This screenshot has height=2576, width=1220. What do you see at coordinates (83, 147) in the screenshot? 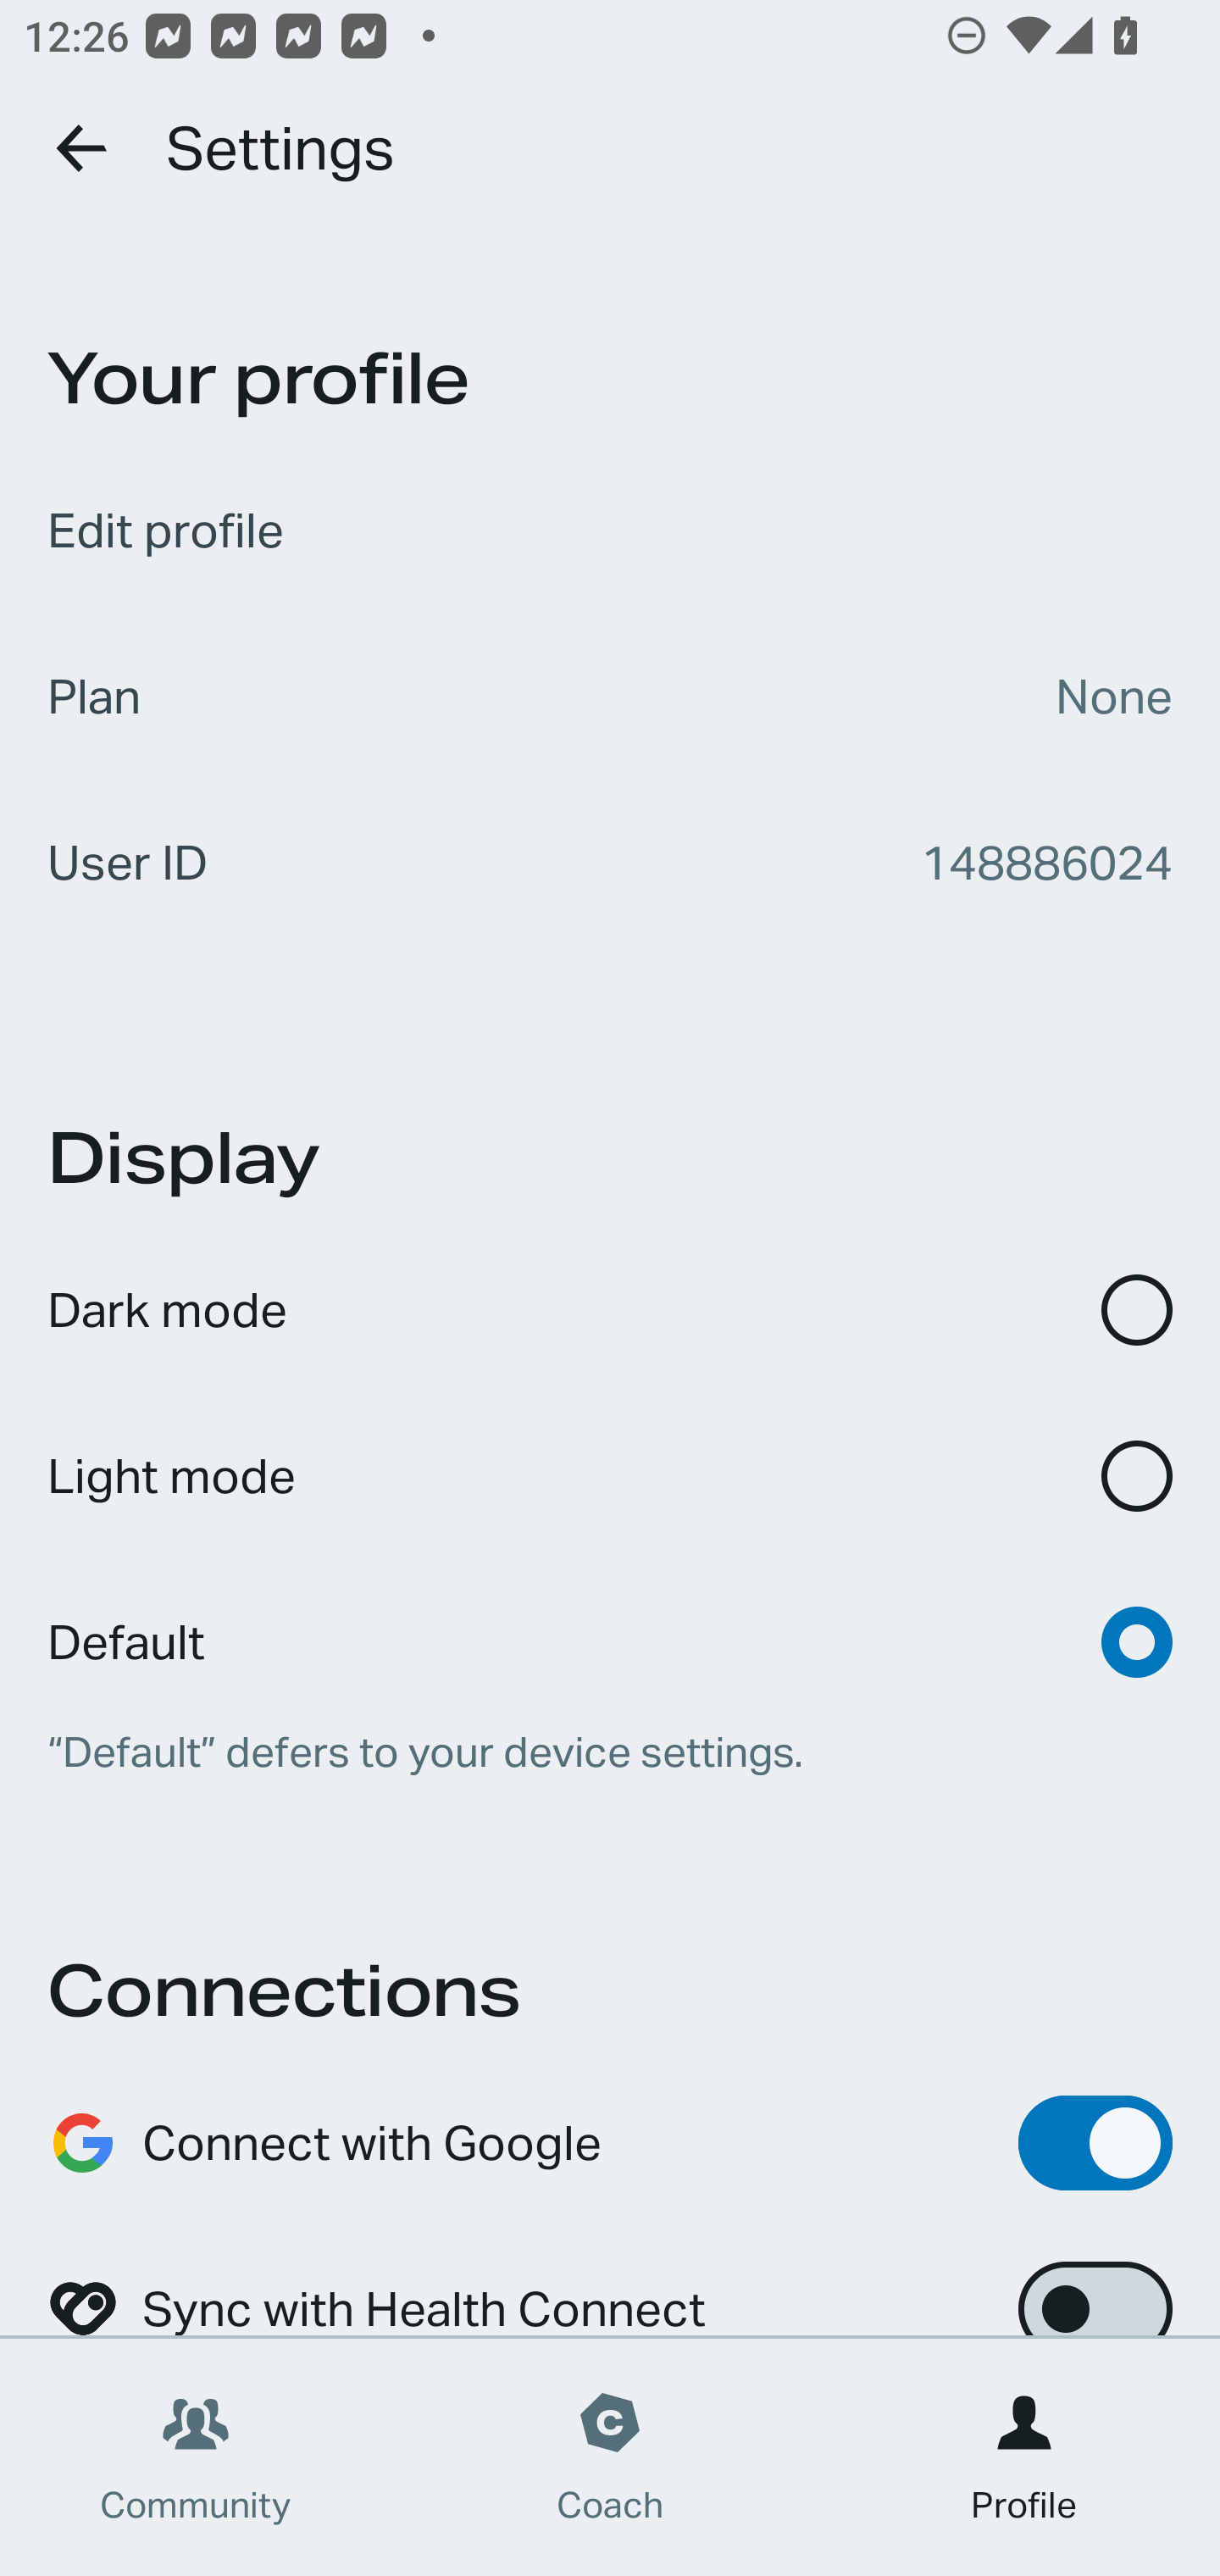
I see `Go back` at bounding box center [83, 147].